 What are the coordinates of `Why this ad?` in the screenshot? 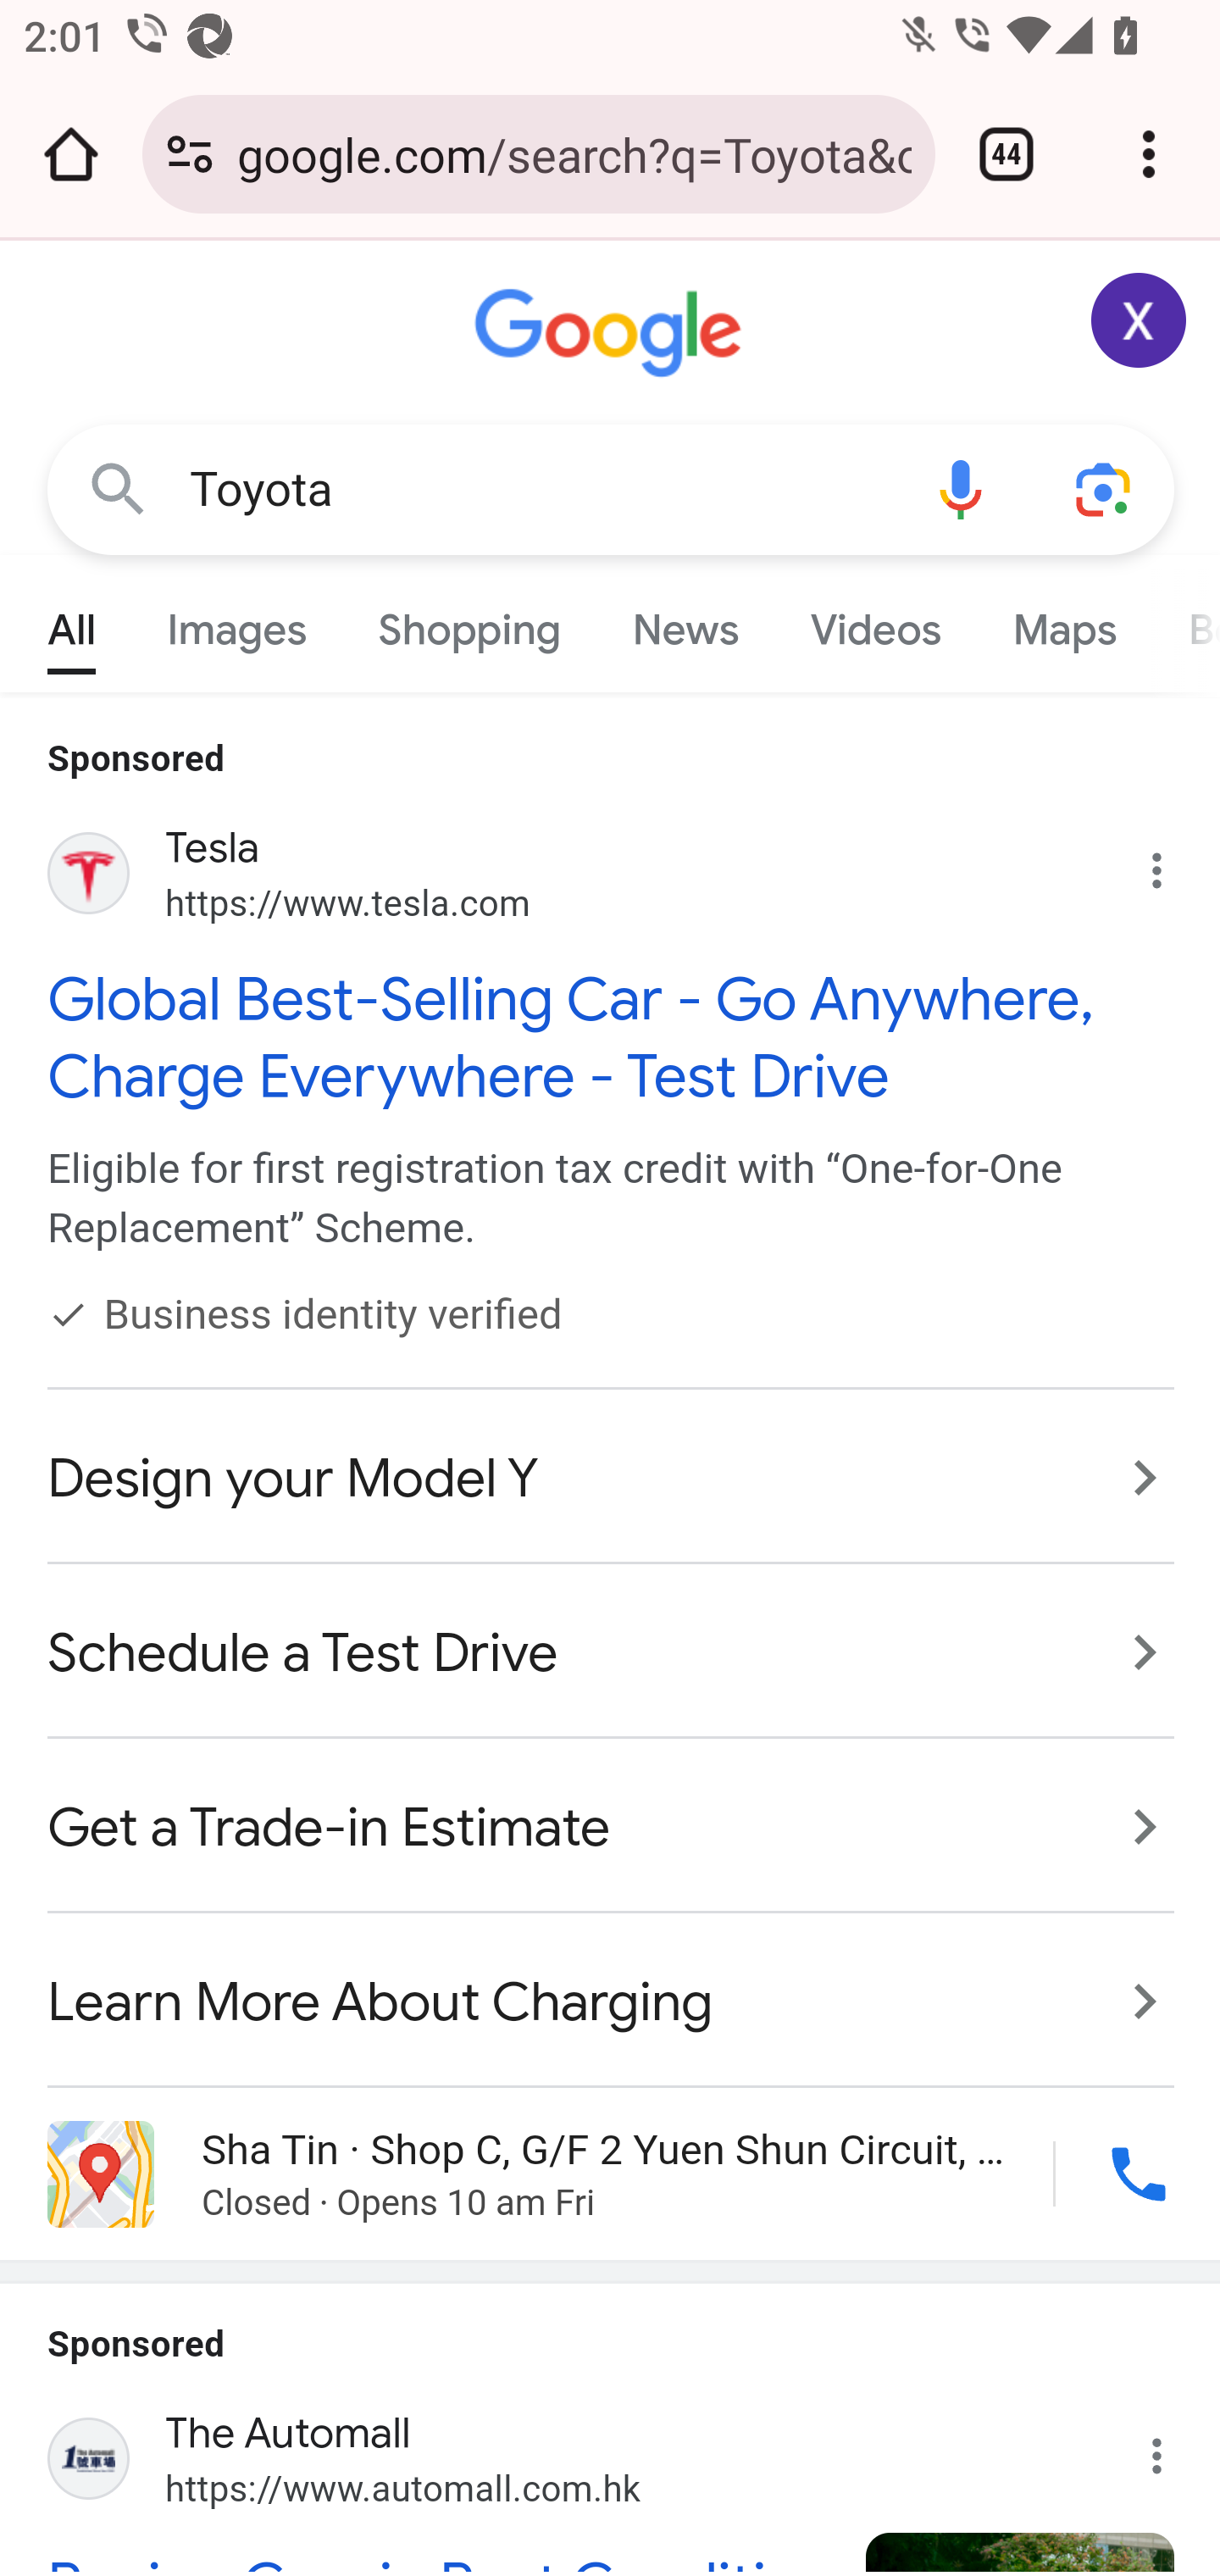 It's located at (1173, 864).